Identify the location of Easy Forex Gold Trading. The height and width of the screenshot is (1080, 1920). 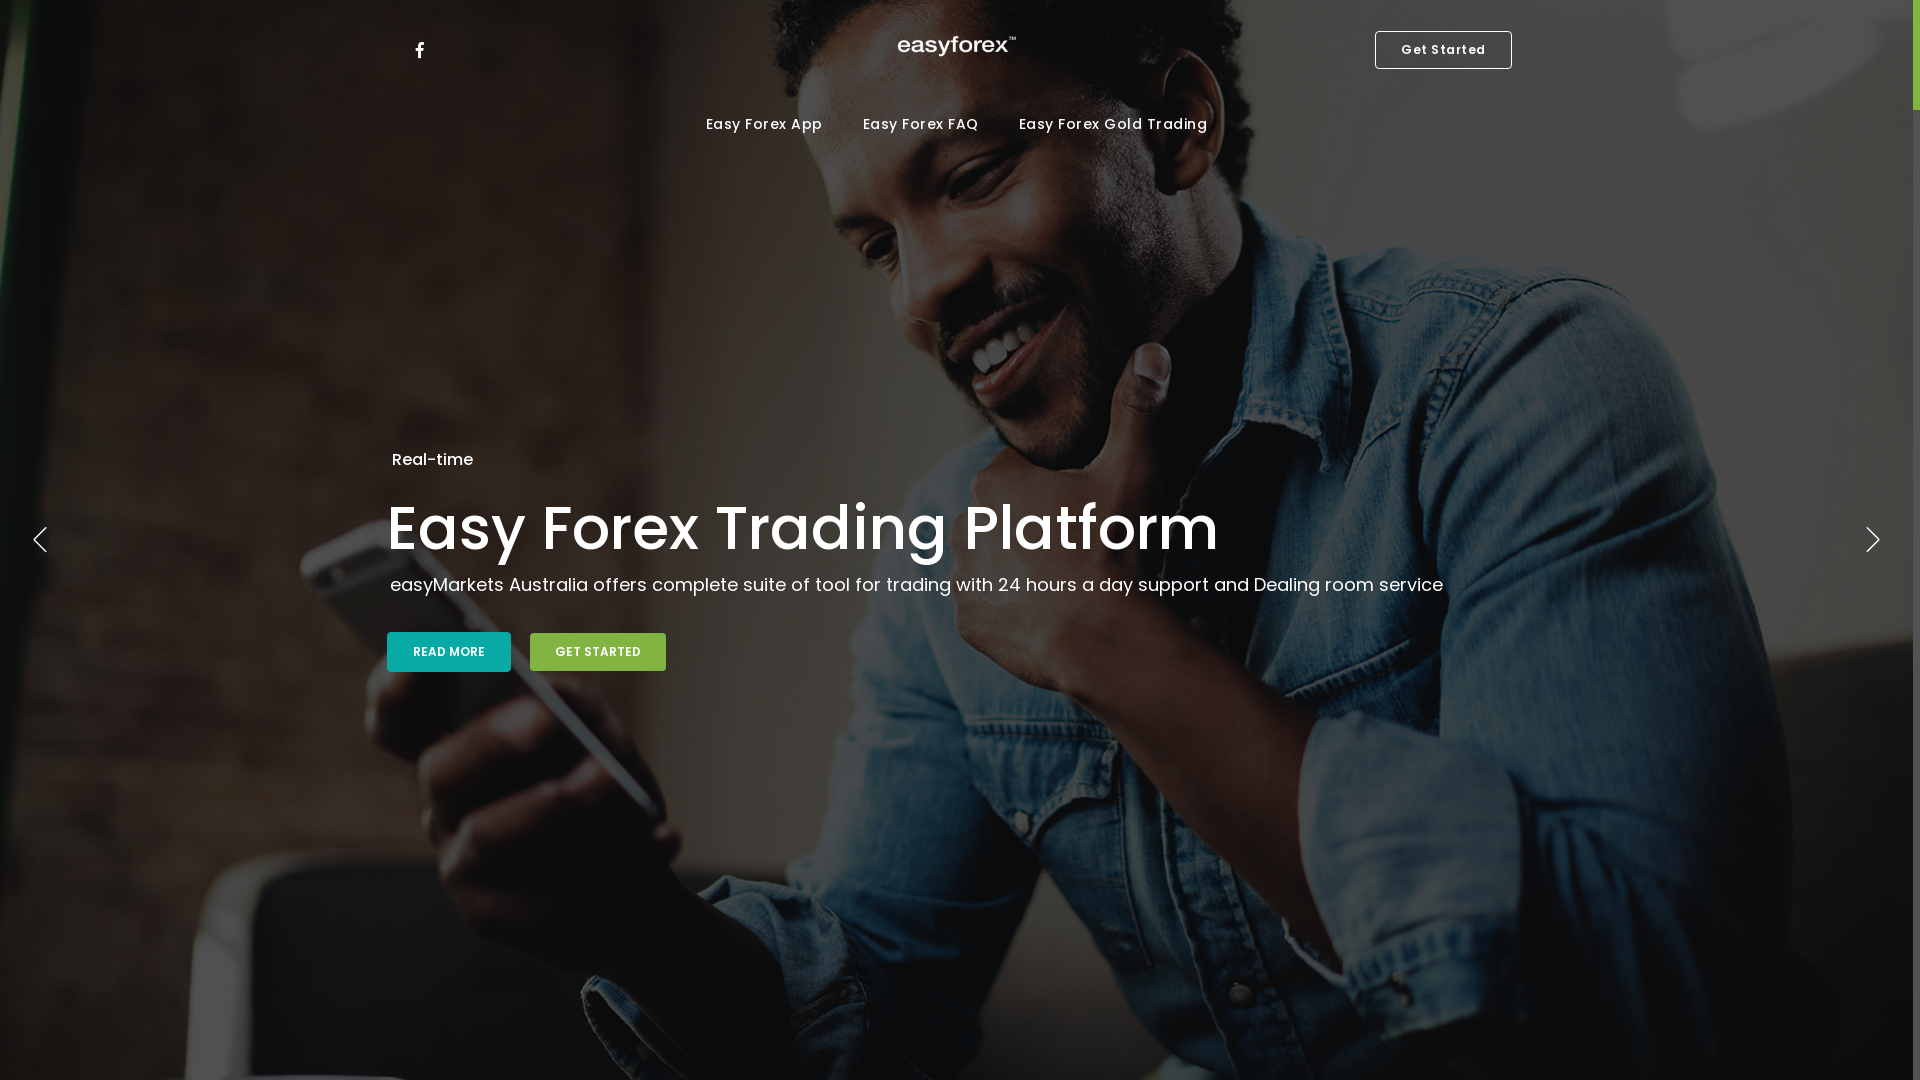
(1114, 124).